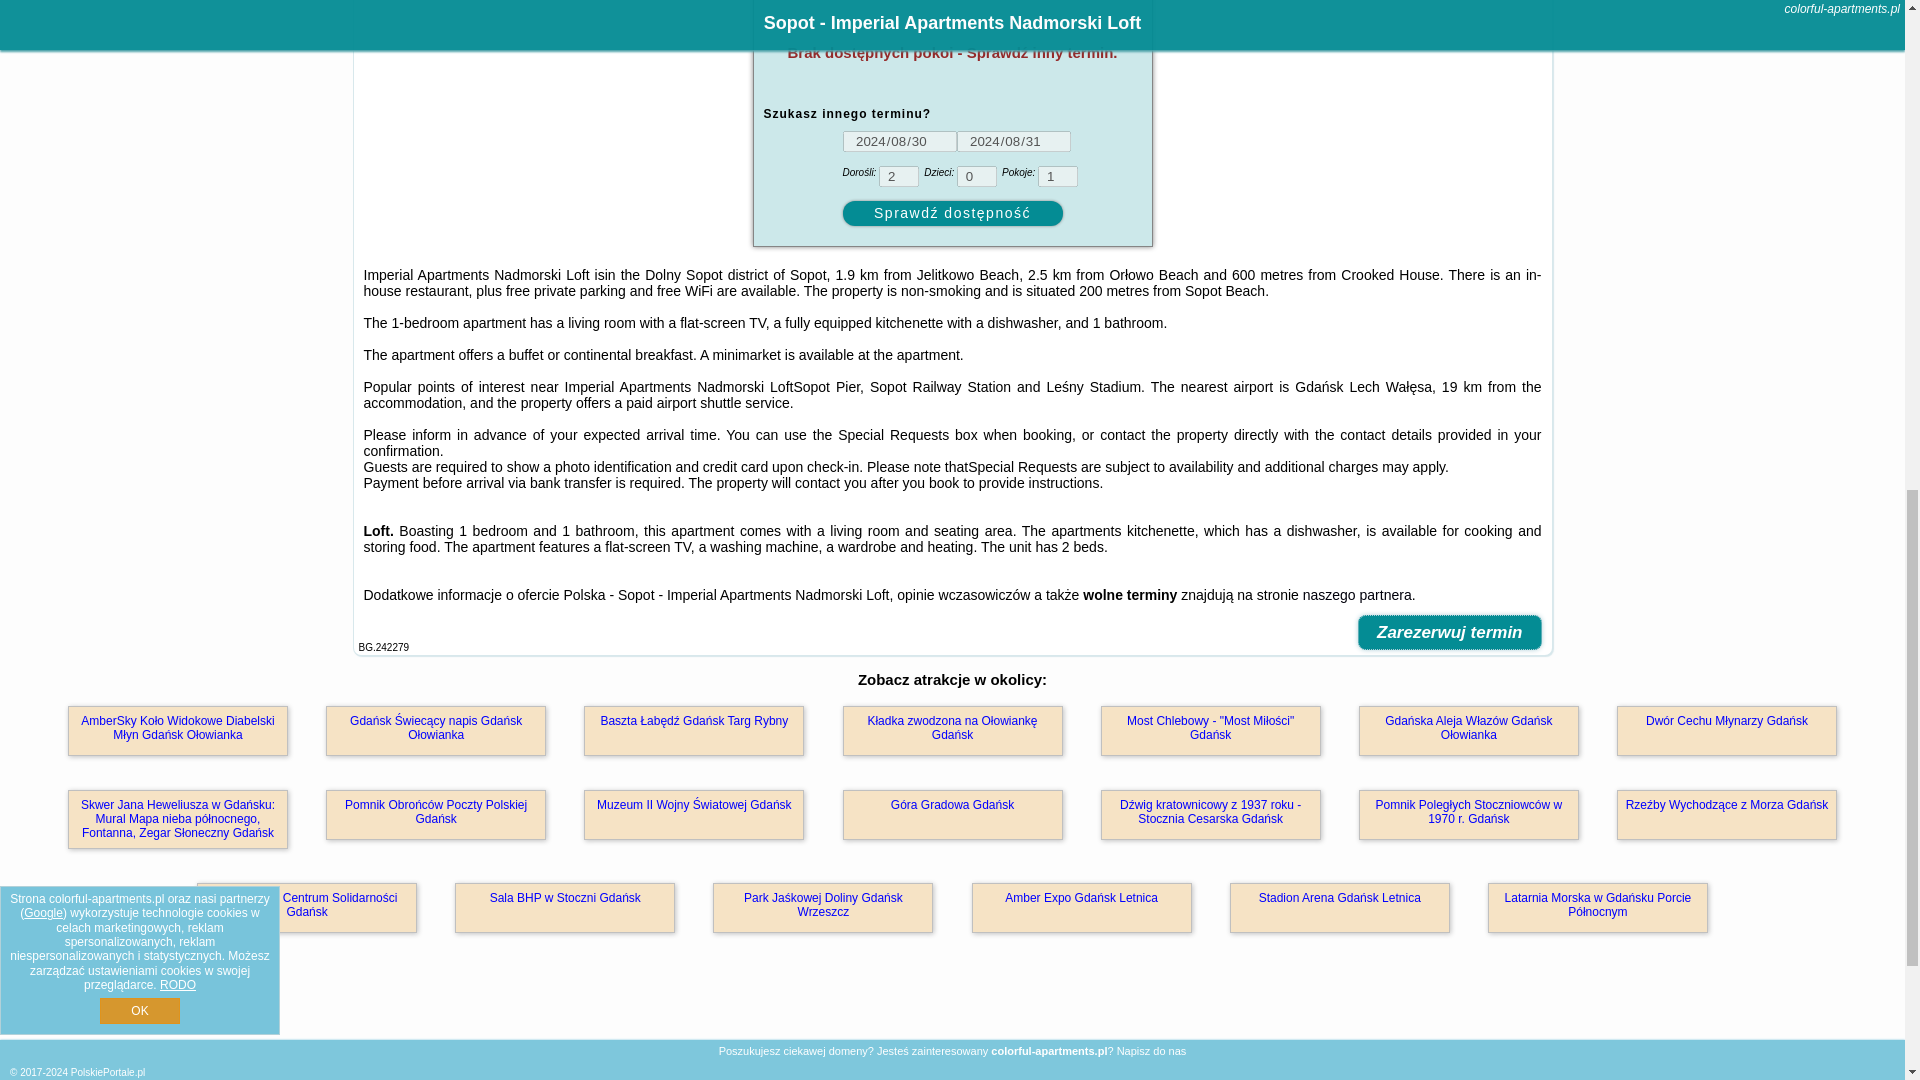  I want to click on 2024-08-31, so click(1012, 141).